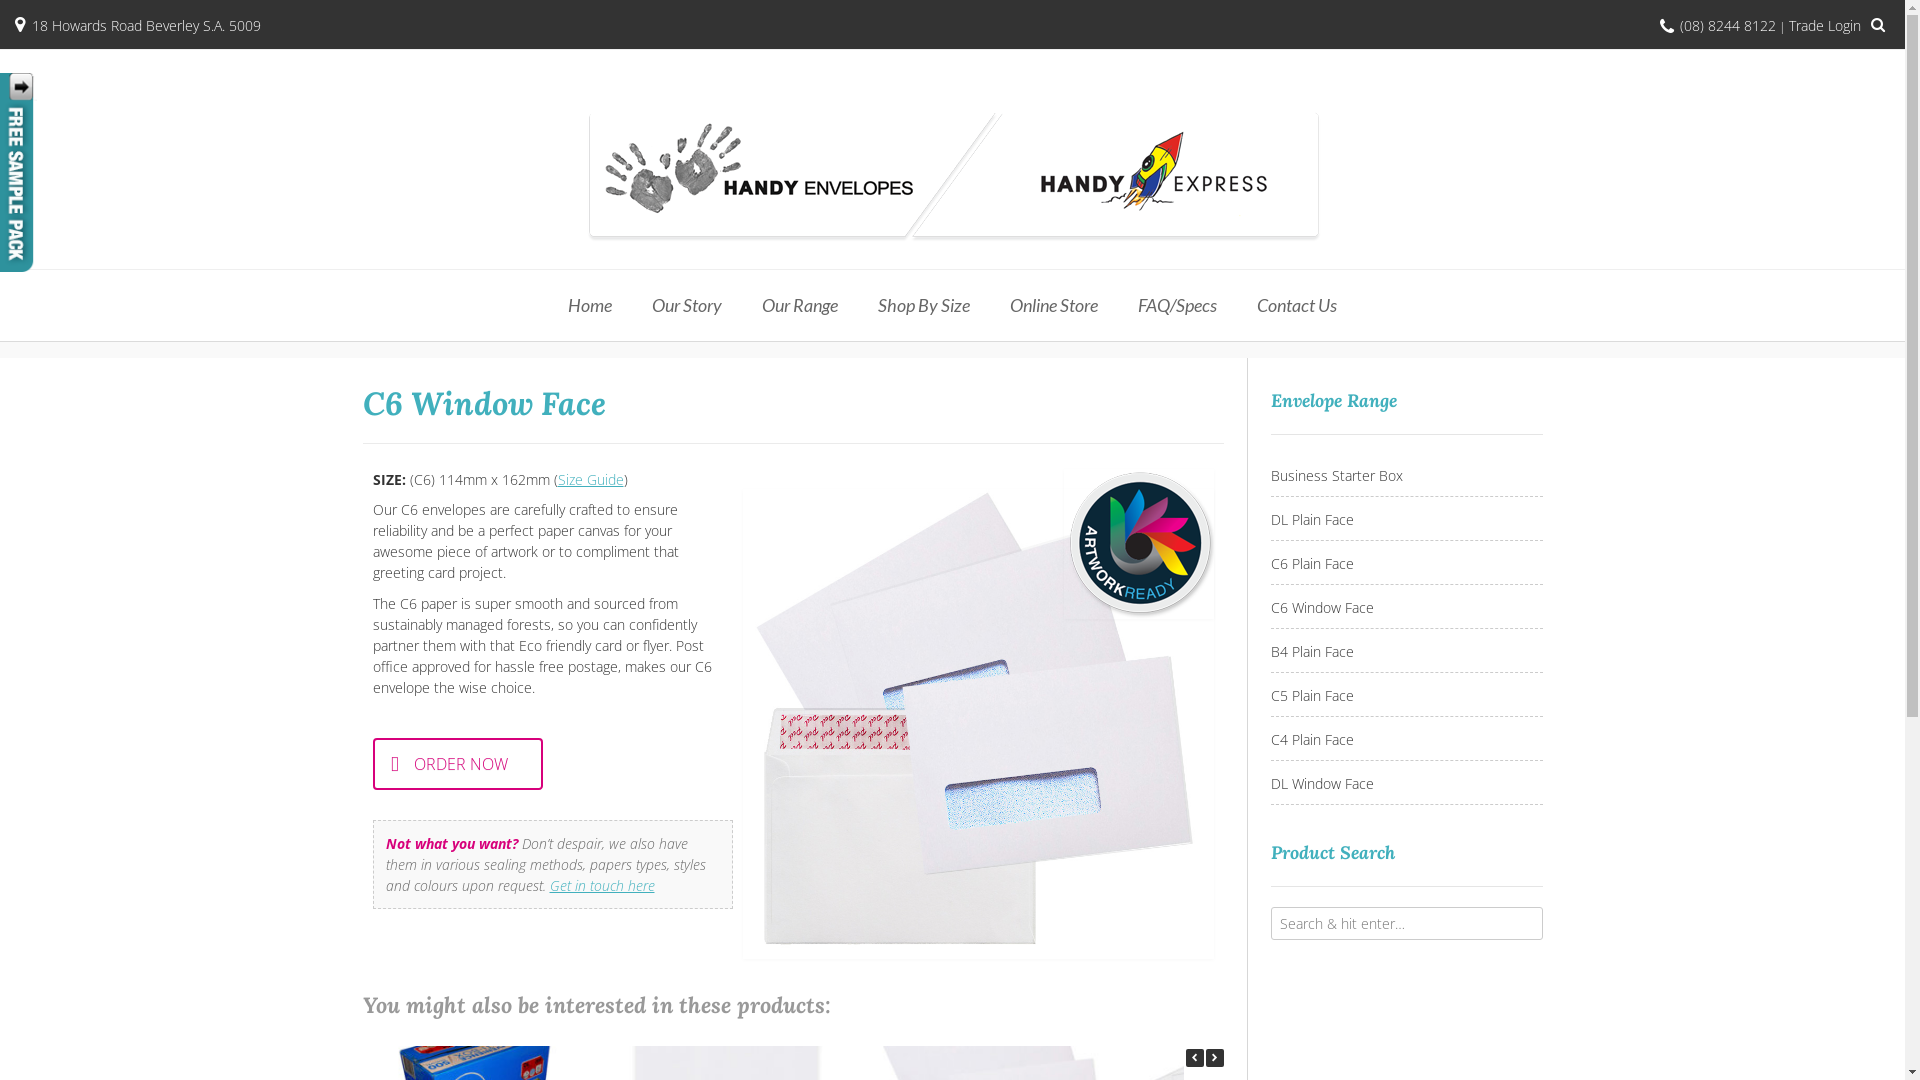 Image resolution: width=1920 pixels, height=1080 pixels. I want to click on Next, so click(1215, 1058).